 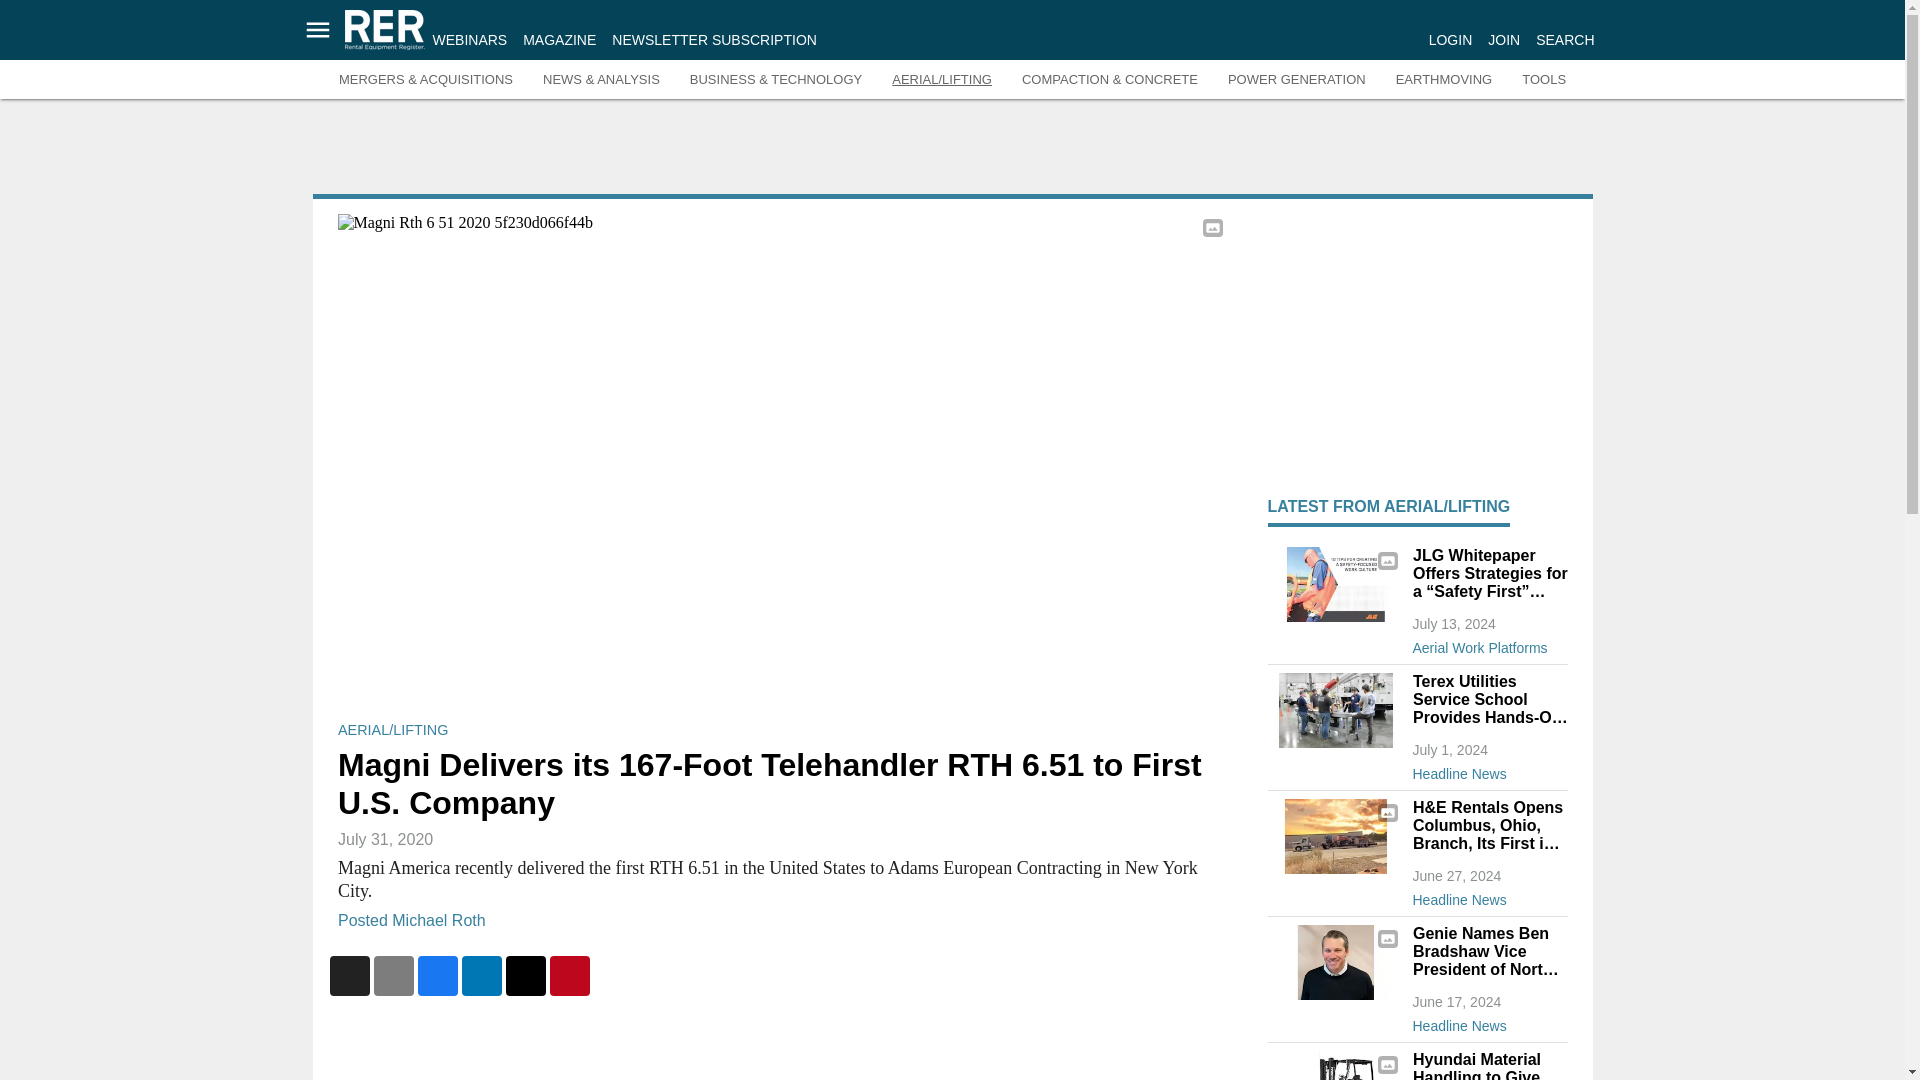 I want to click on SEARCH, so click(x=1564, y=40).